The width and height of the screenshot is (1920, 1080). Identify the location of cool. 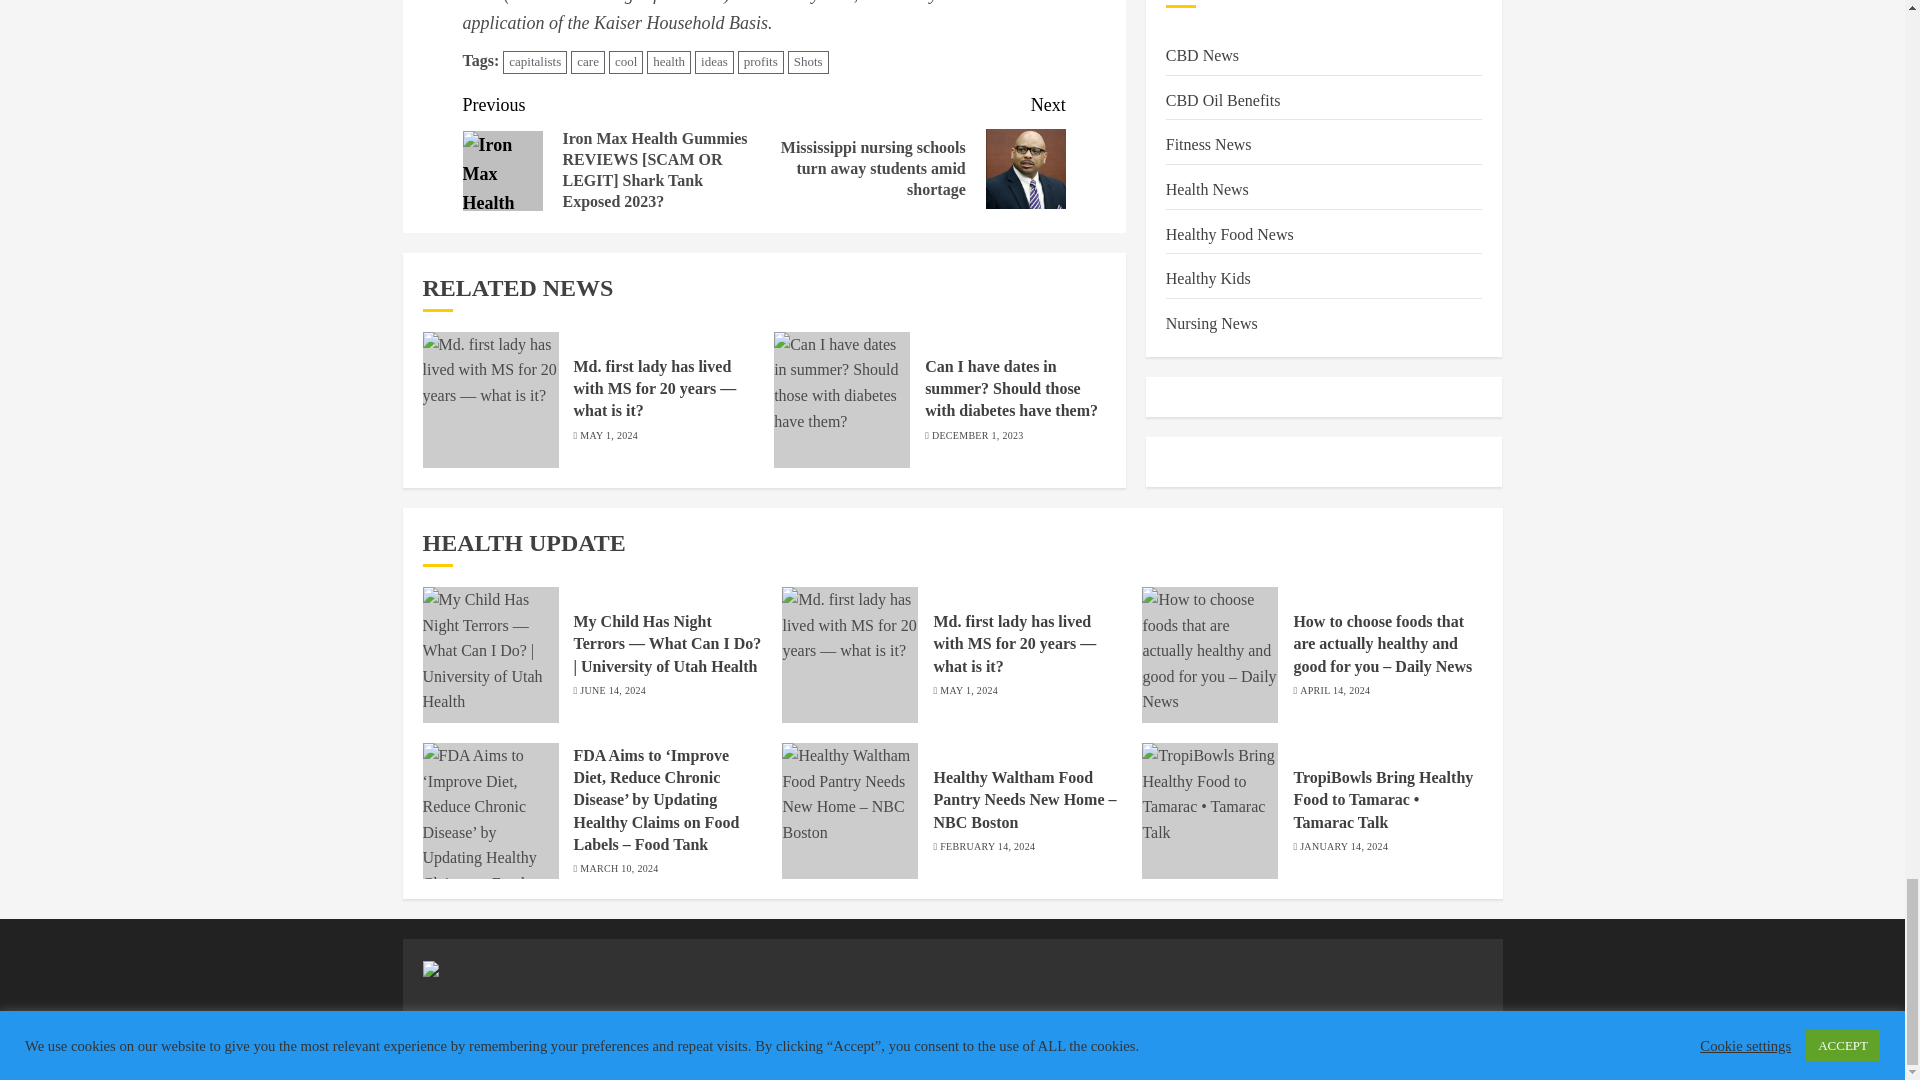
(626, 62).